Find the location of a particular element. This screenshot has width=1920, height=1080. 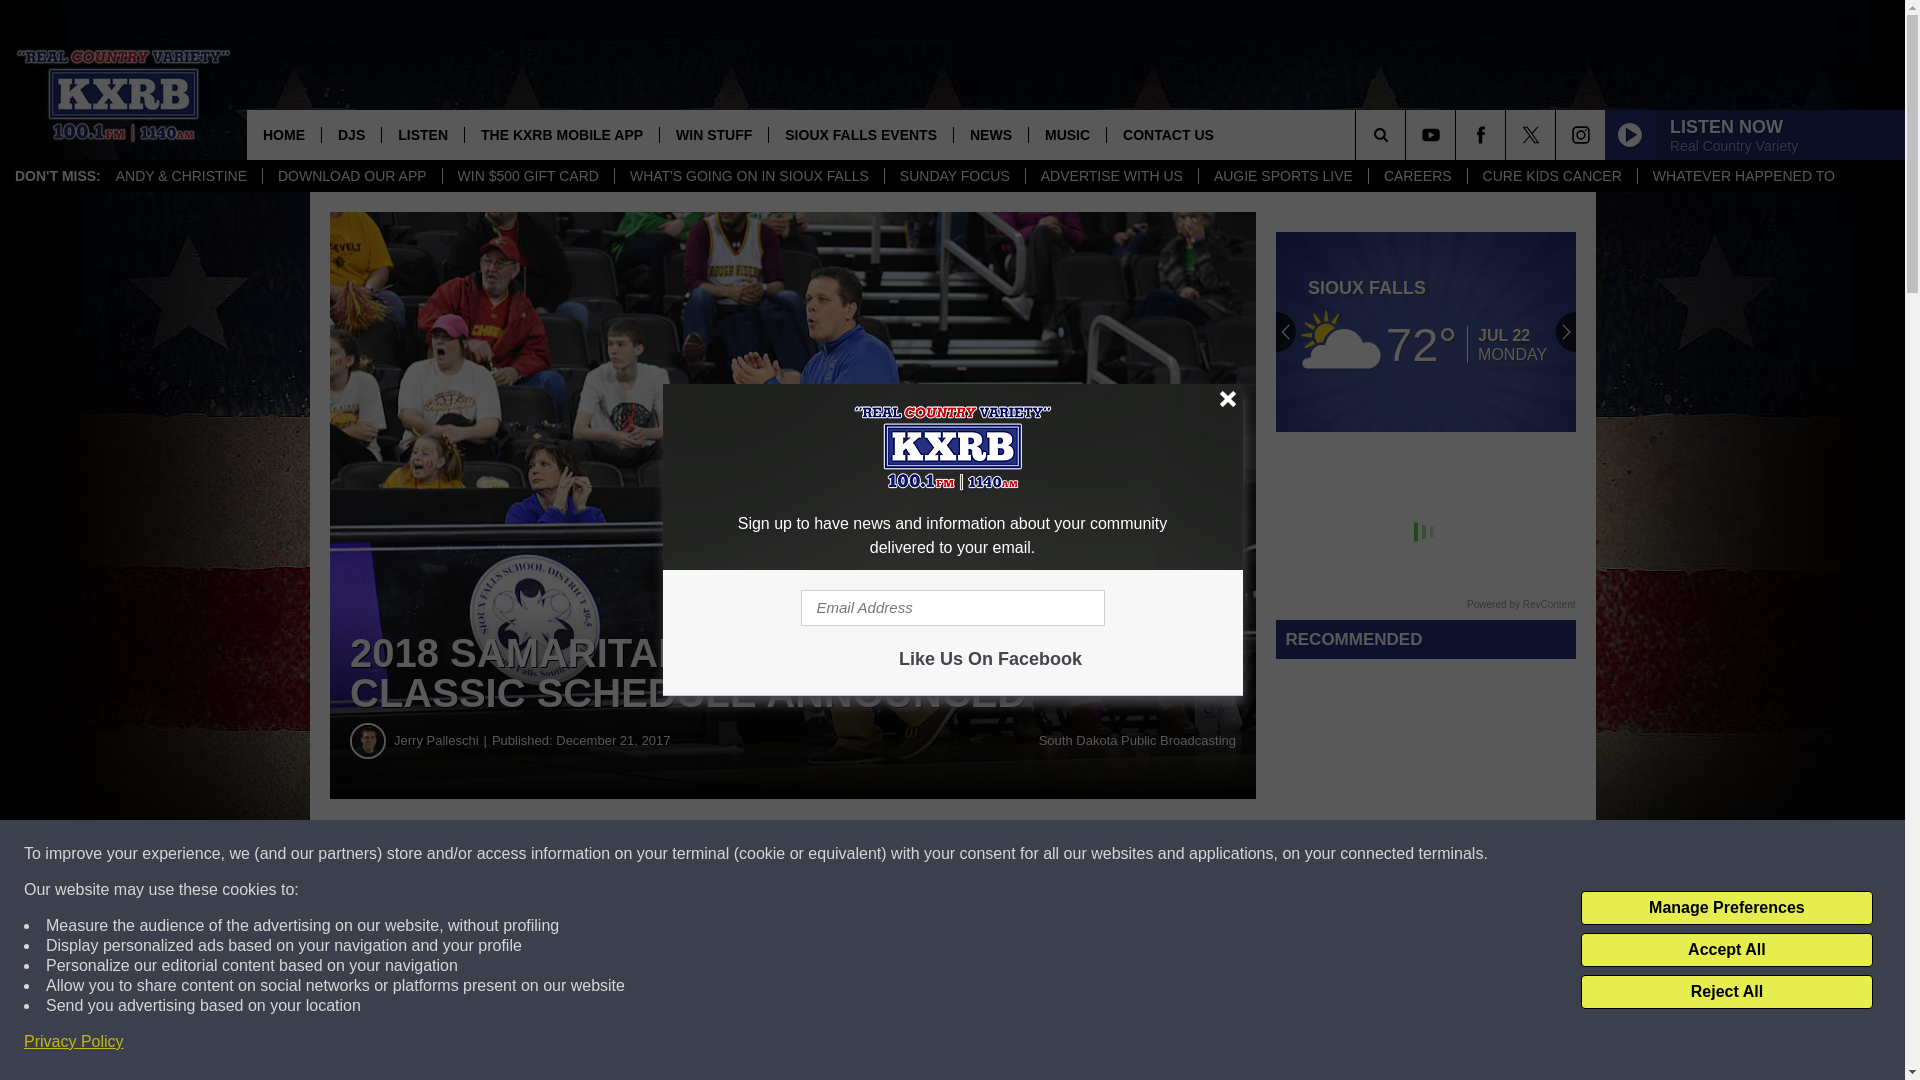

HOME is located at coordinates (284, 134).